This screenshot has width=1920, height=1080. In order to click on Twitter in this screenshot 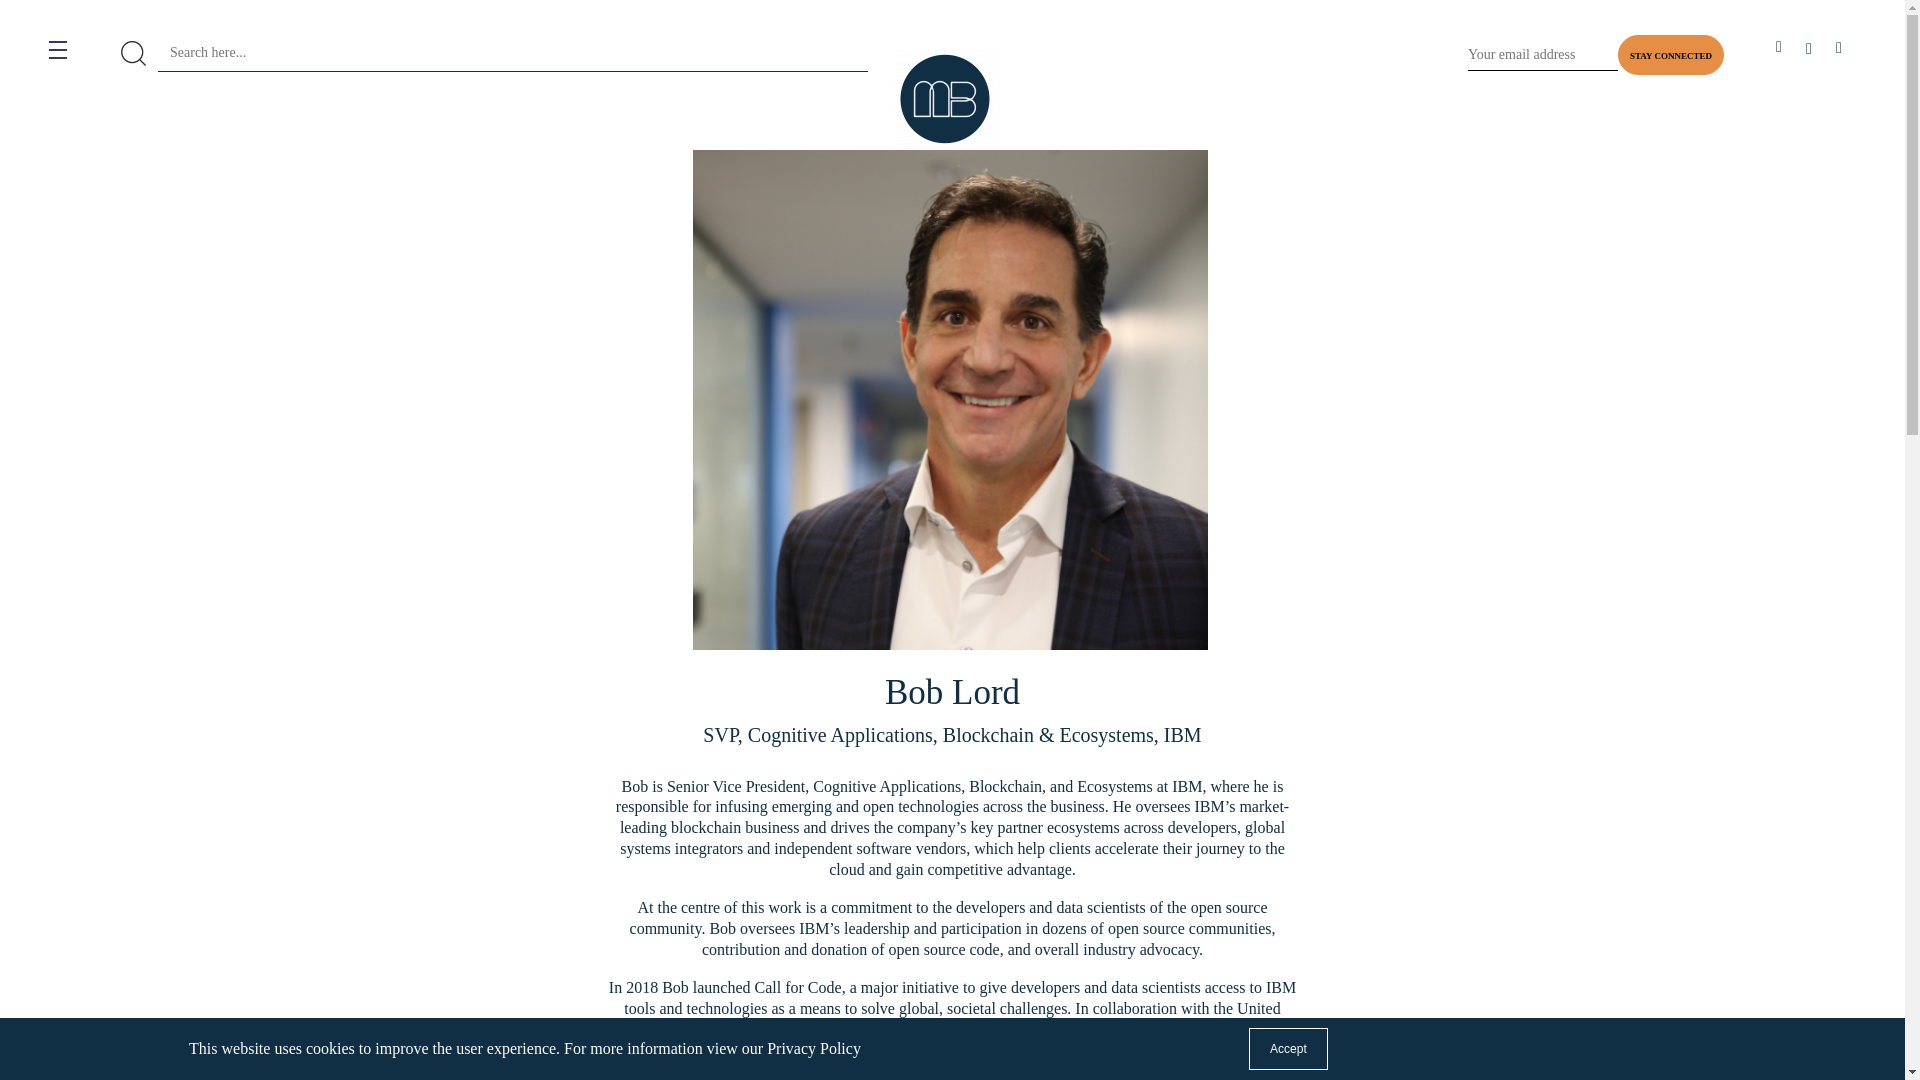, I will do `click(1808, 54)`.